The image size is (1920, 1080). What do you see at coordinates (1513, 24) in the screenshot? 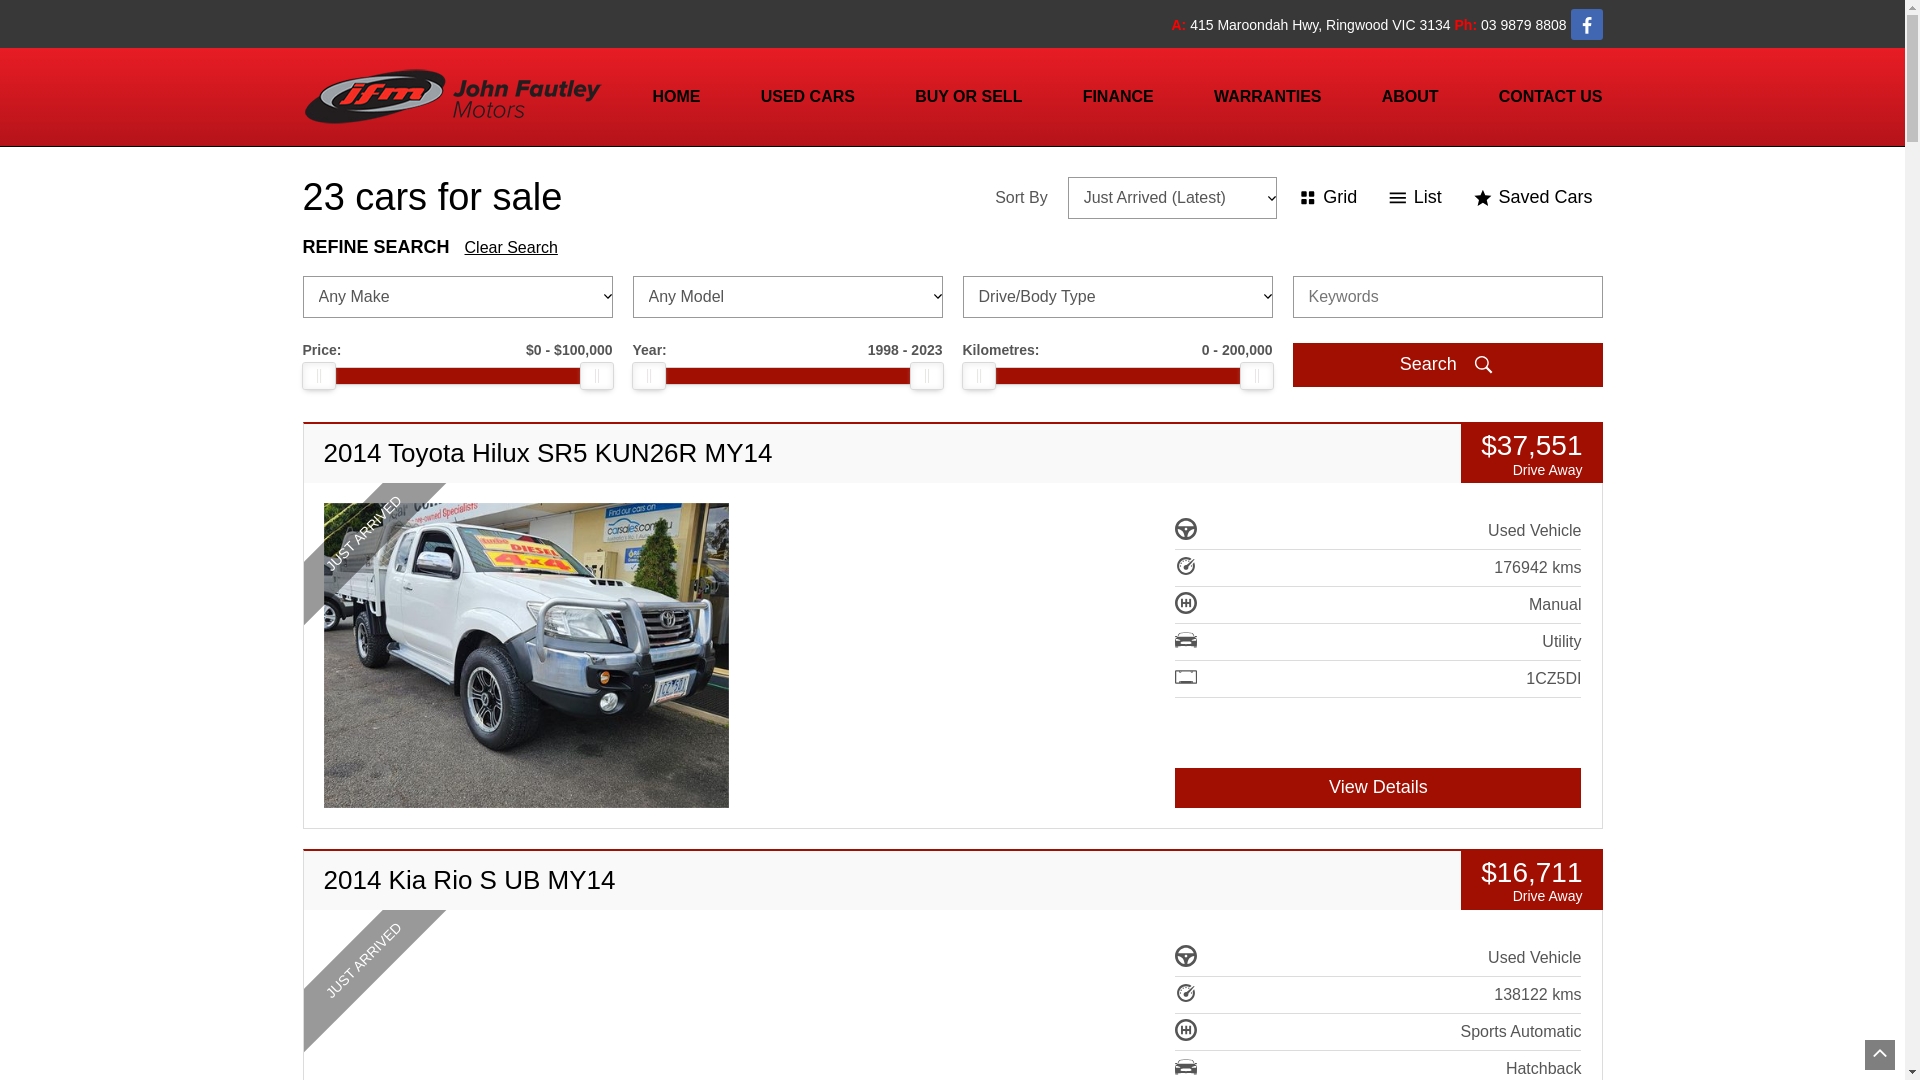
I see `Ph: 03 9879 8808` at bounding box center [1513, 24].